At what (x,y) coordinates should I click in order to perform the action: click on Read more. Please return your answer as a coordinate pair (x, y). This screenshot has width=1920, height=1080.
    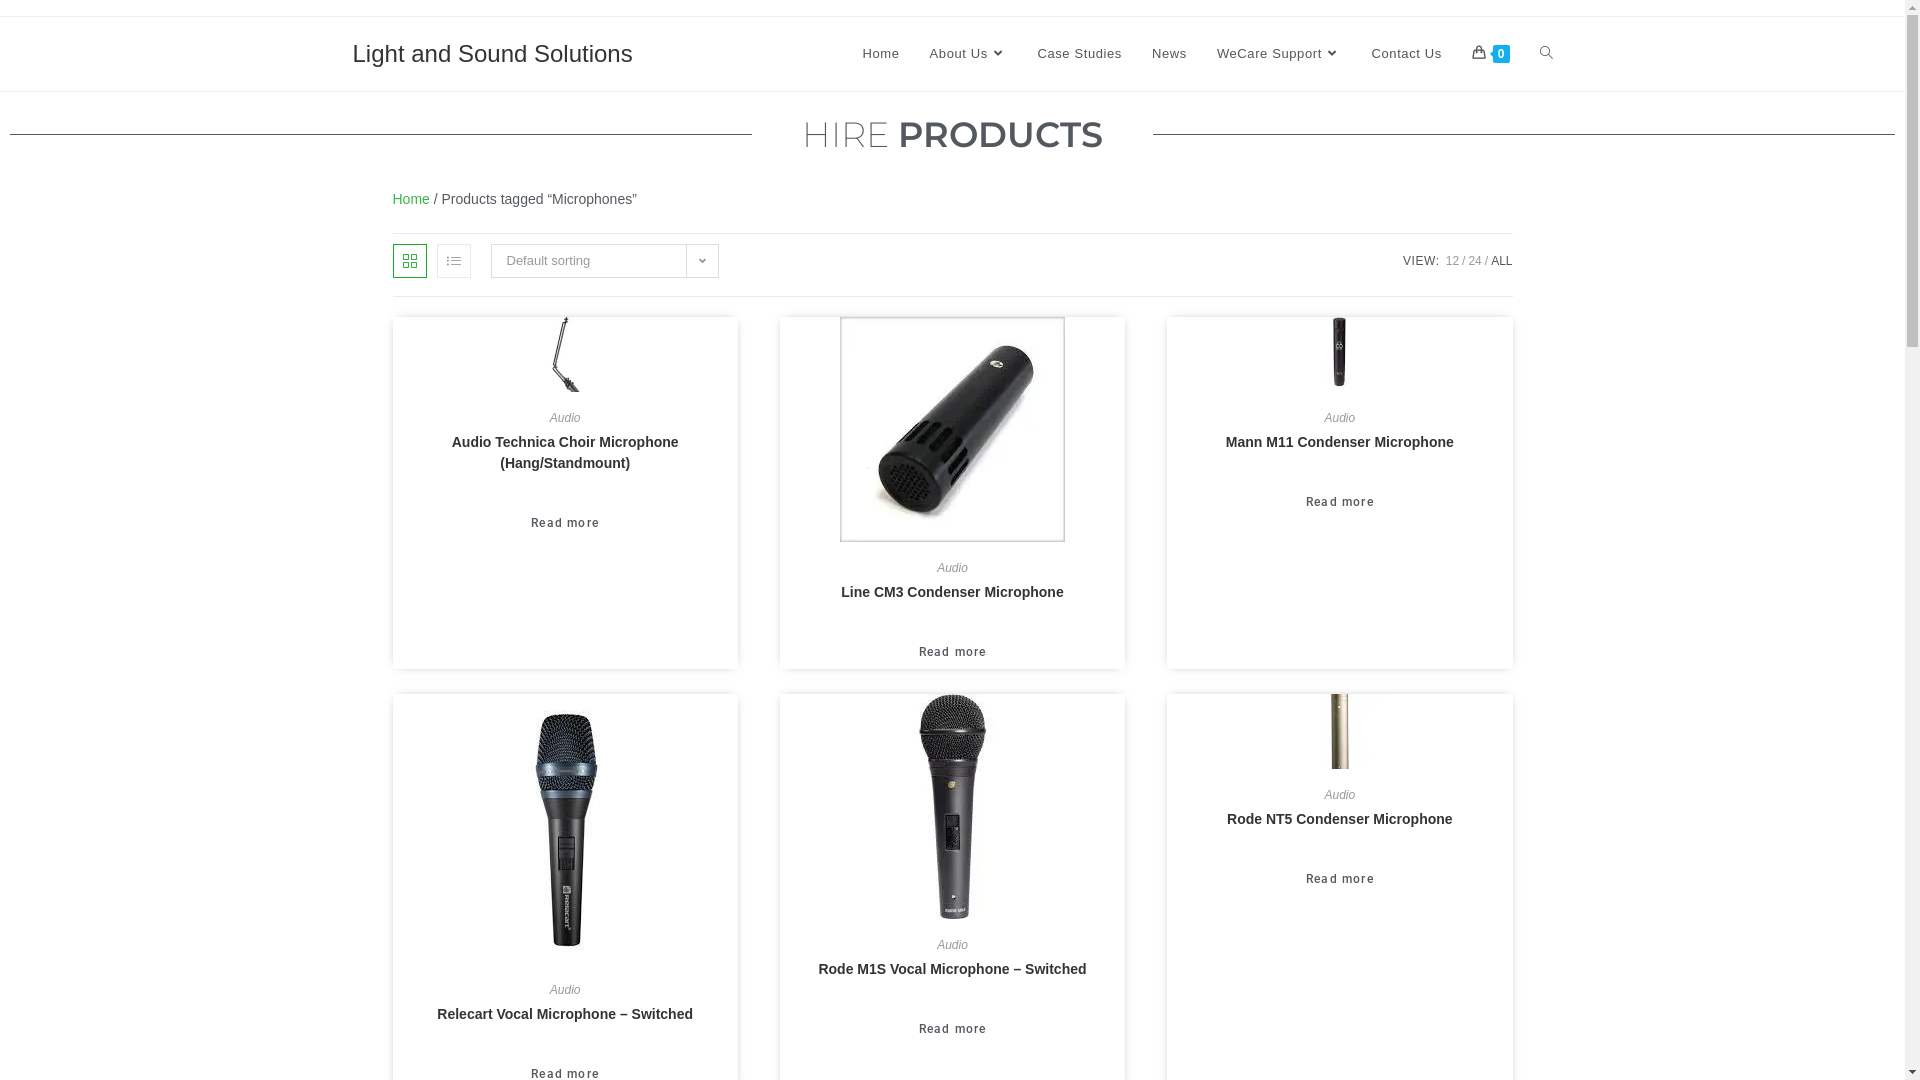
    Looking at the image, I should click on (565, 523).